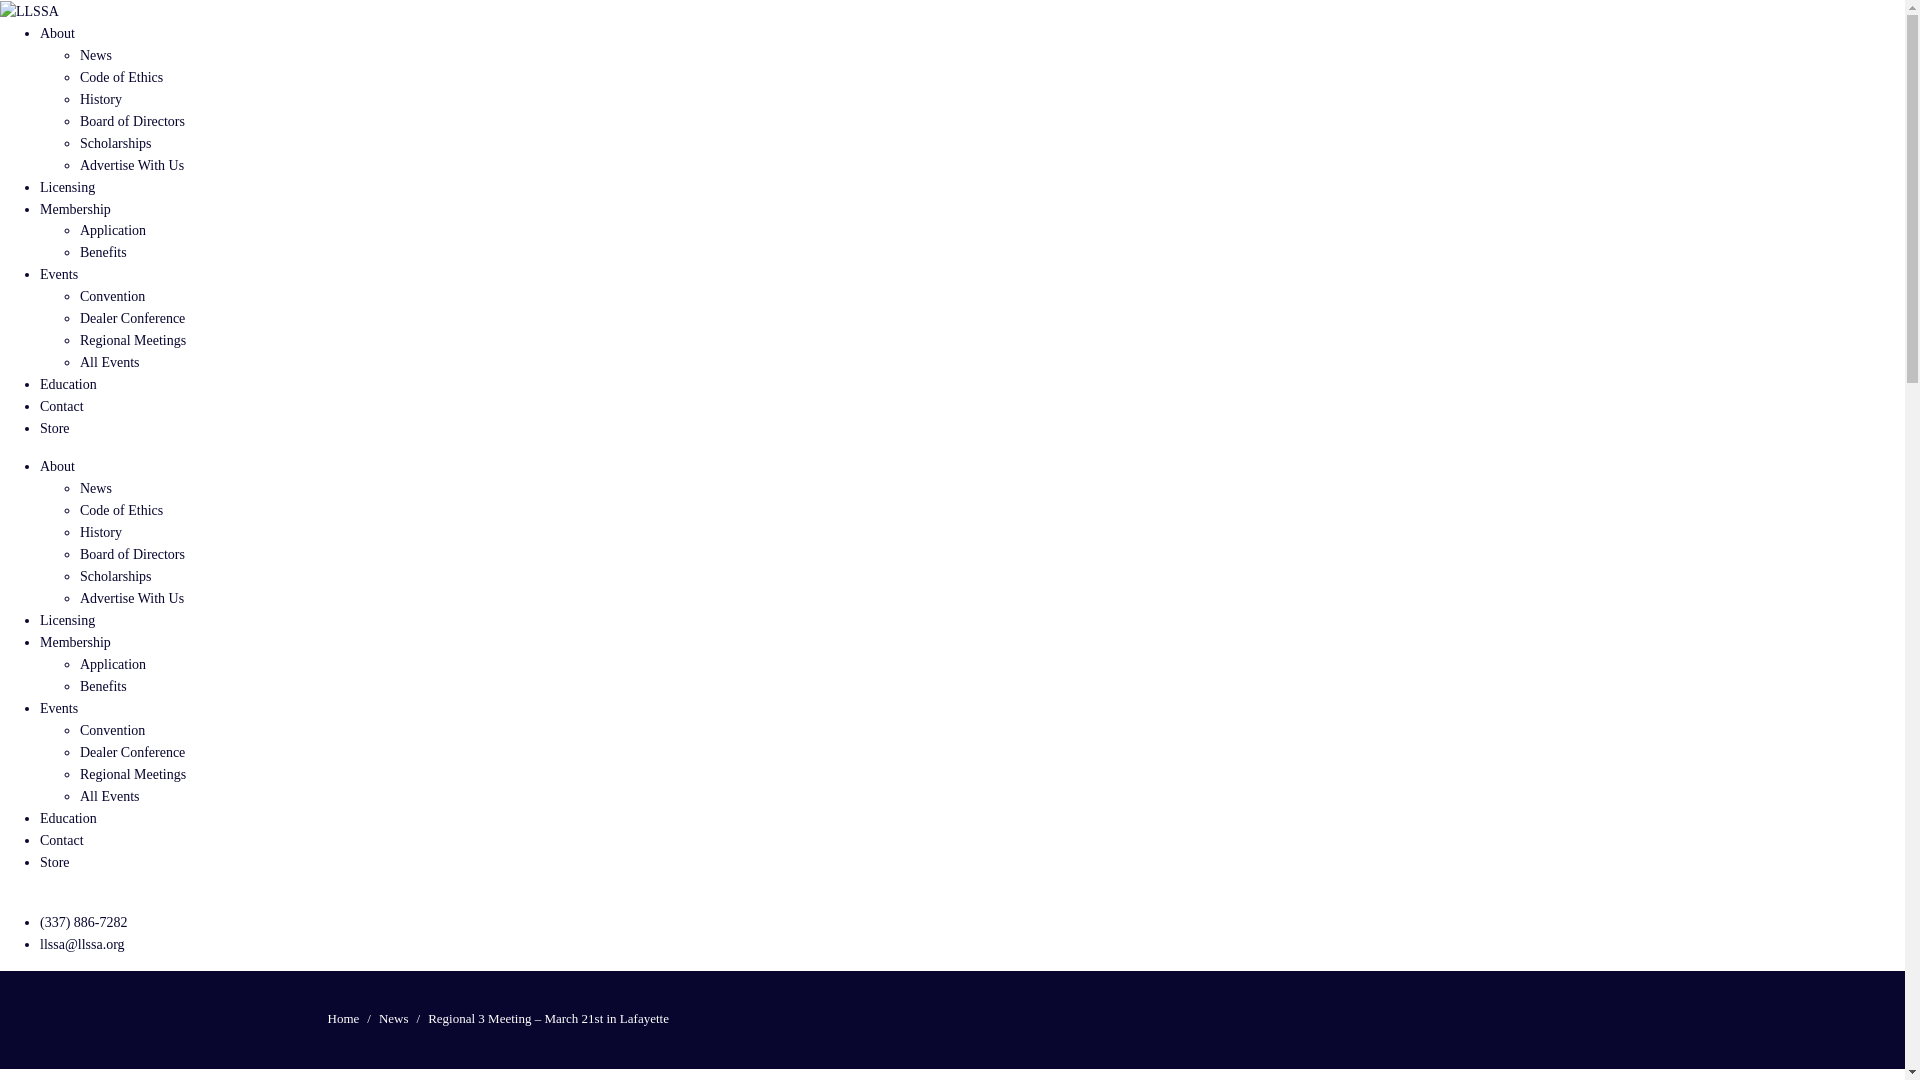  What do you see at coordinates (132, 752) in the screenshot?
I see `Dealer Conference` at bounding box center [132, 752].